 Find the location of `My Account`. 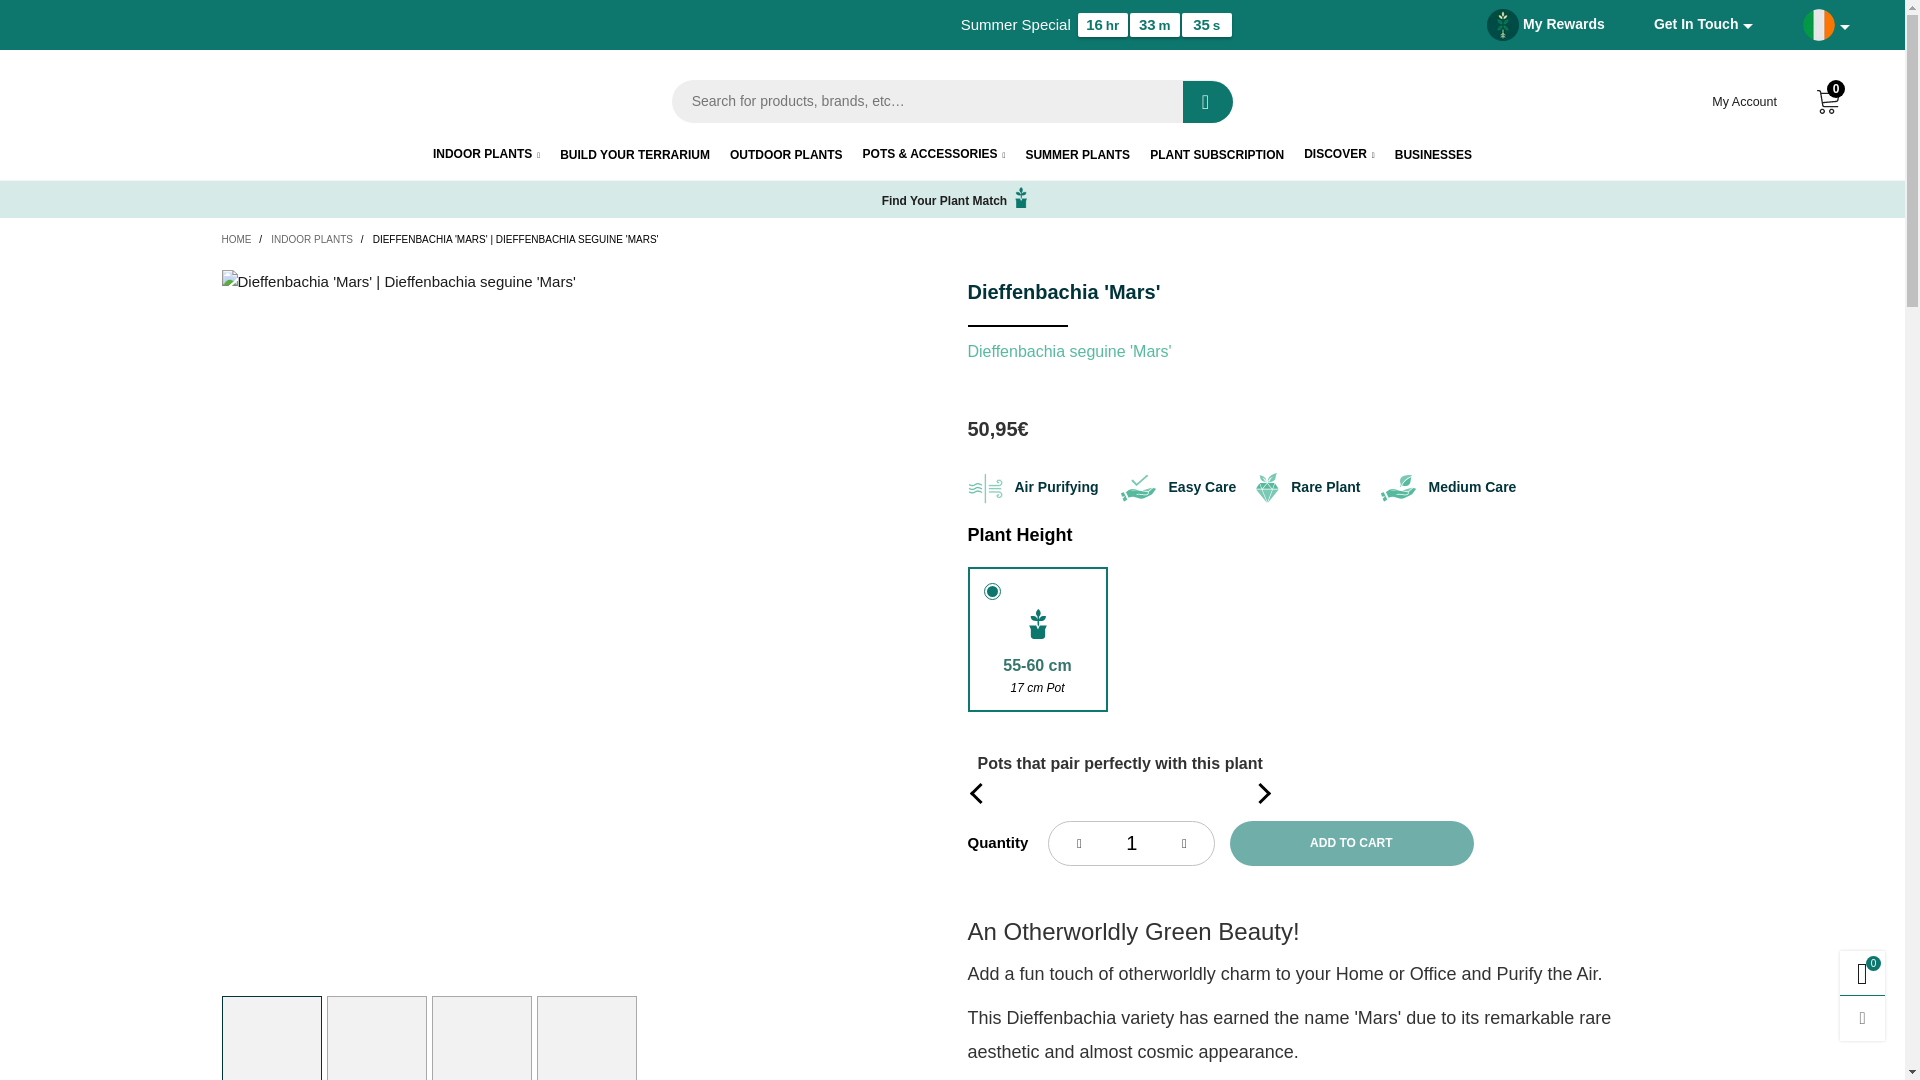

My Account is located at coordinates (1744, 100).